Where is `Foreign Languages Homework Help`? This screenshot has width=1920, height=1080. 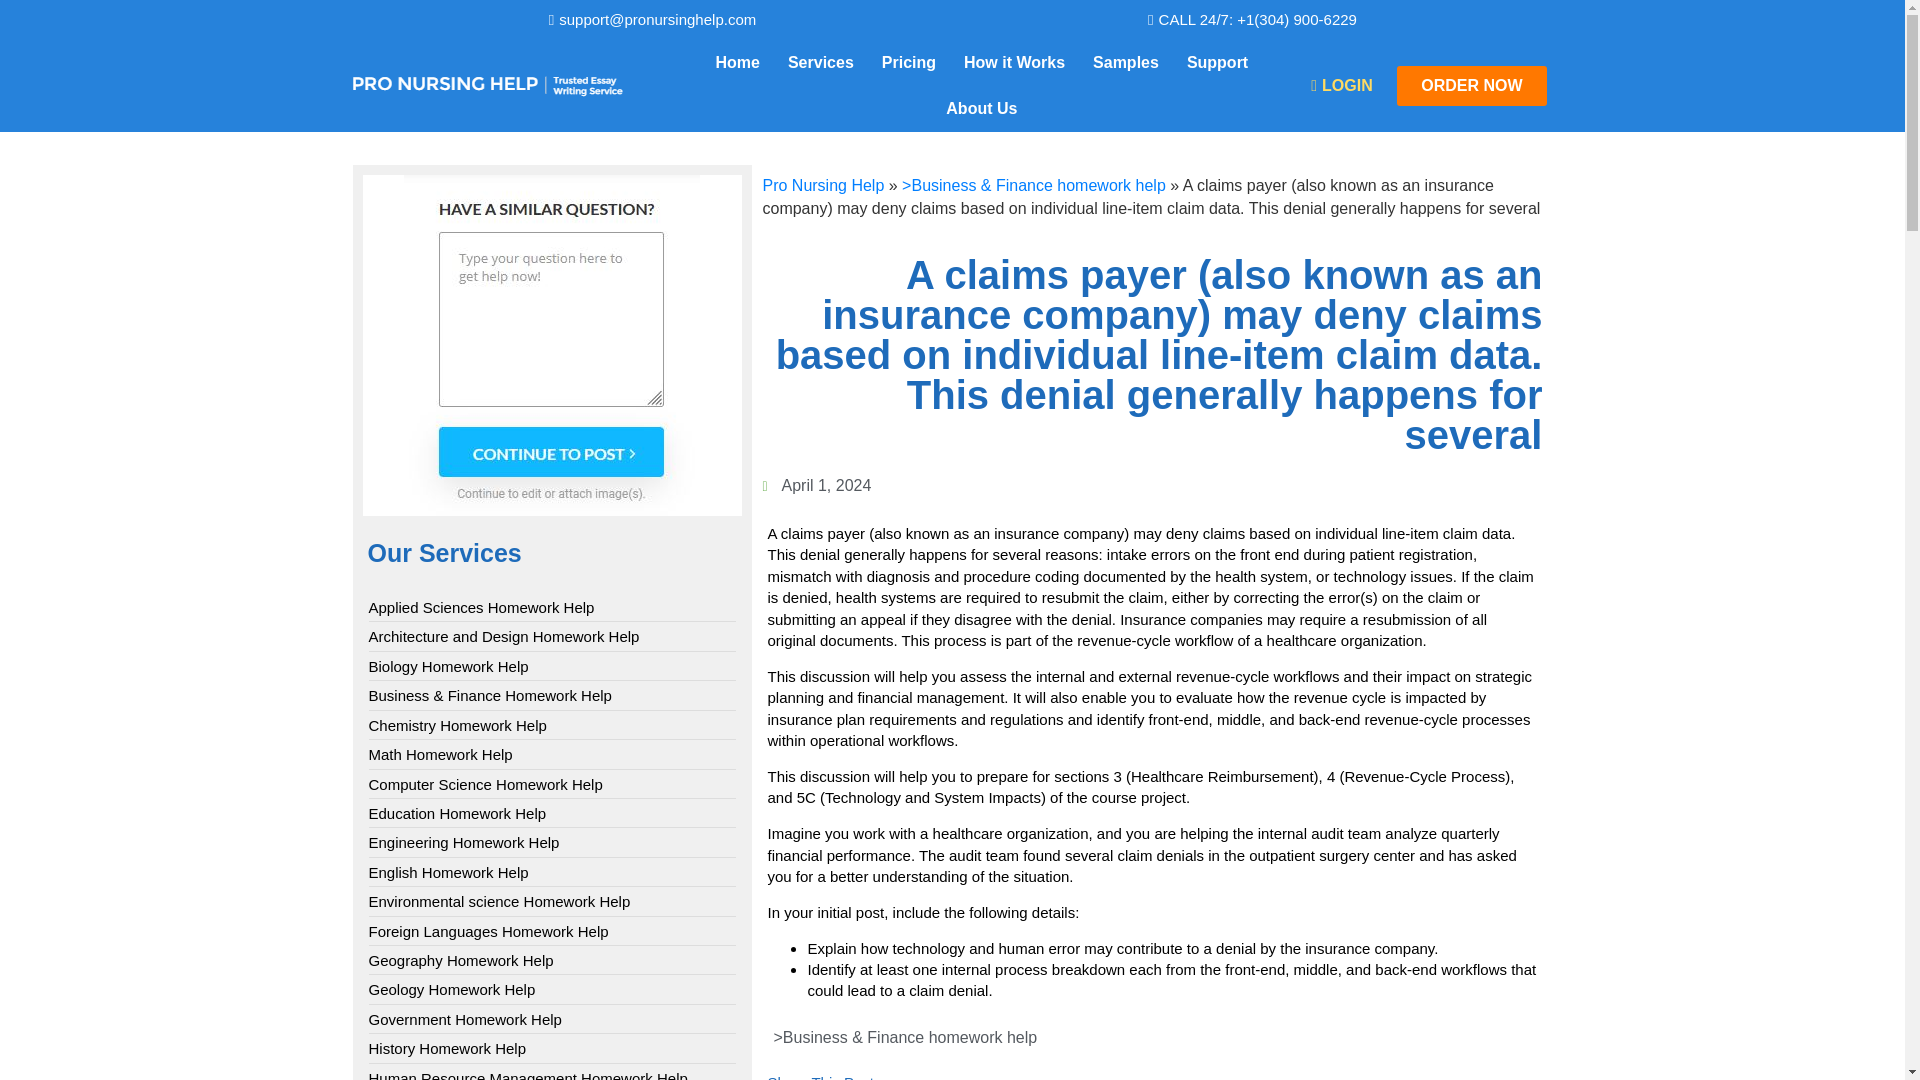 Foreign Languages Homework Help is located at coordinates (488, 931).